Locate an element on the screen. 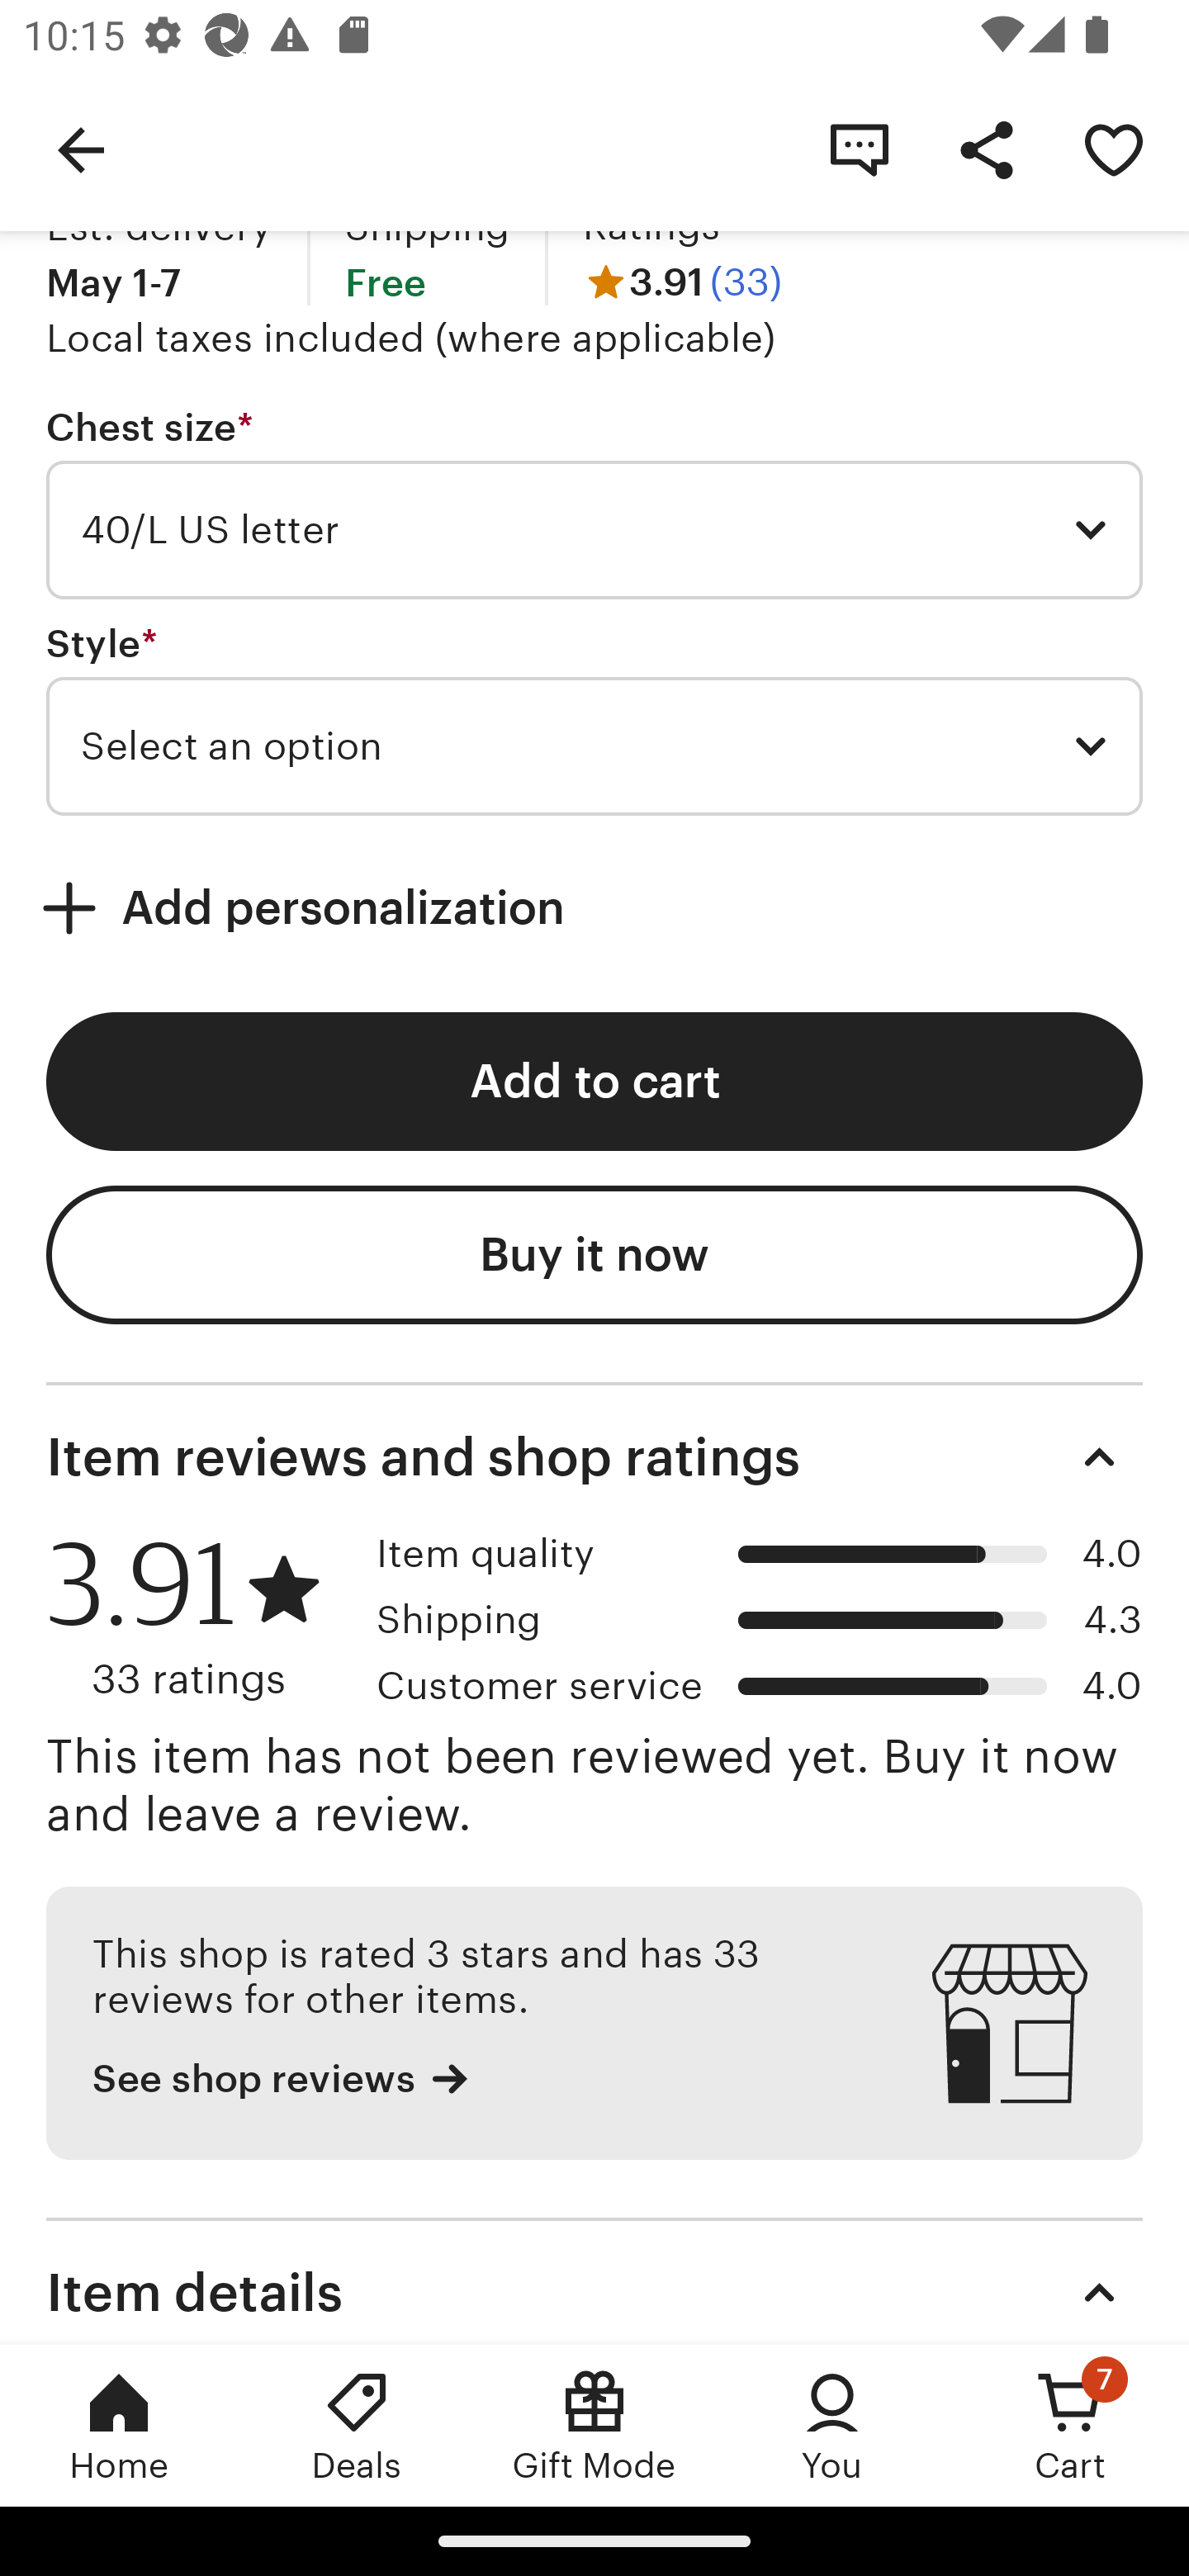 This screenshot has width=1189, height=2576. Select an option is located at coordinates (594, 746).